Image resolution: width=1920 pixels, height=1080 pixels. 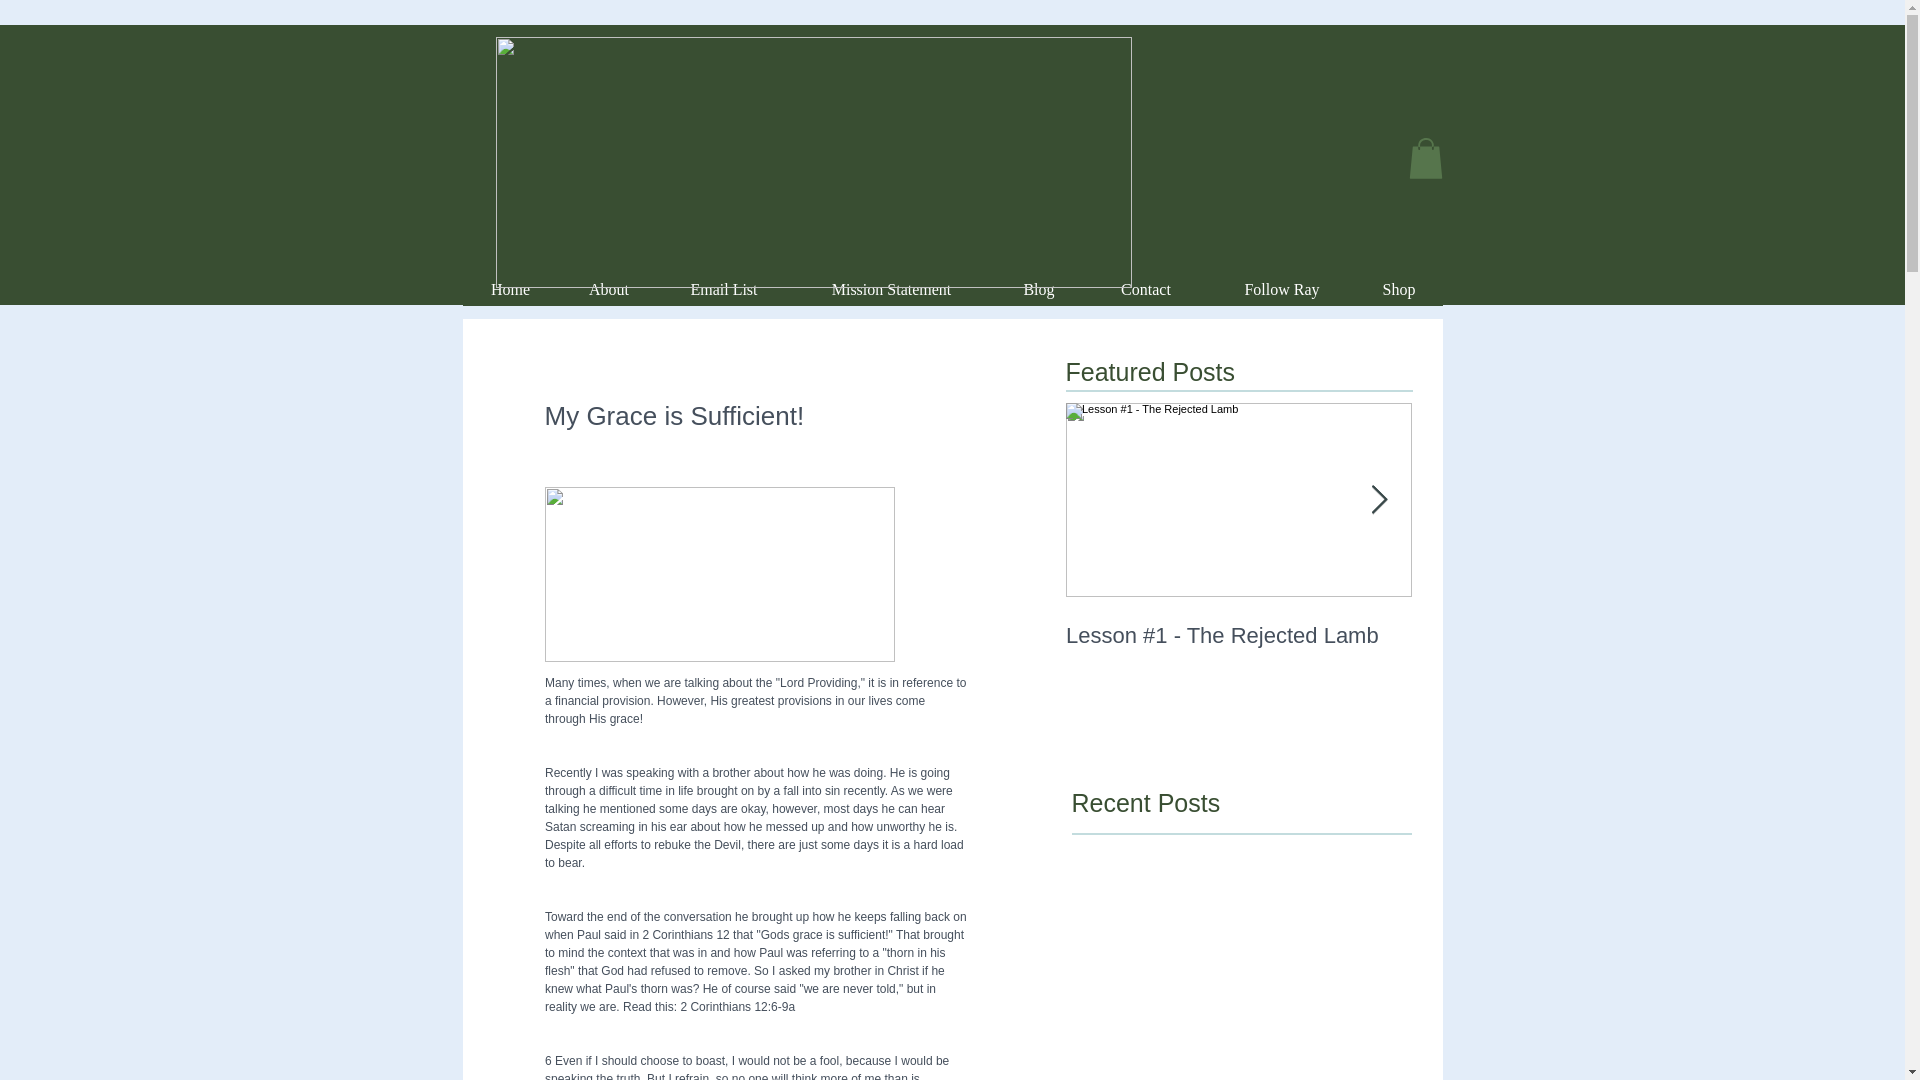 What do you see at coordinates (608, 296) in the screenshot?
I see `About` at bounding box center [608, 296].